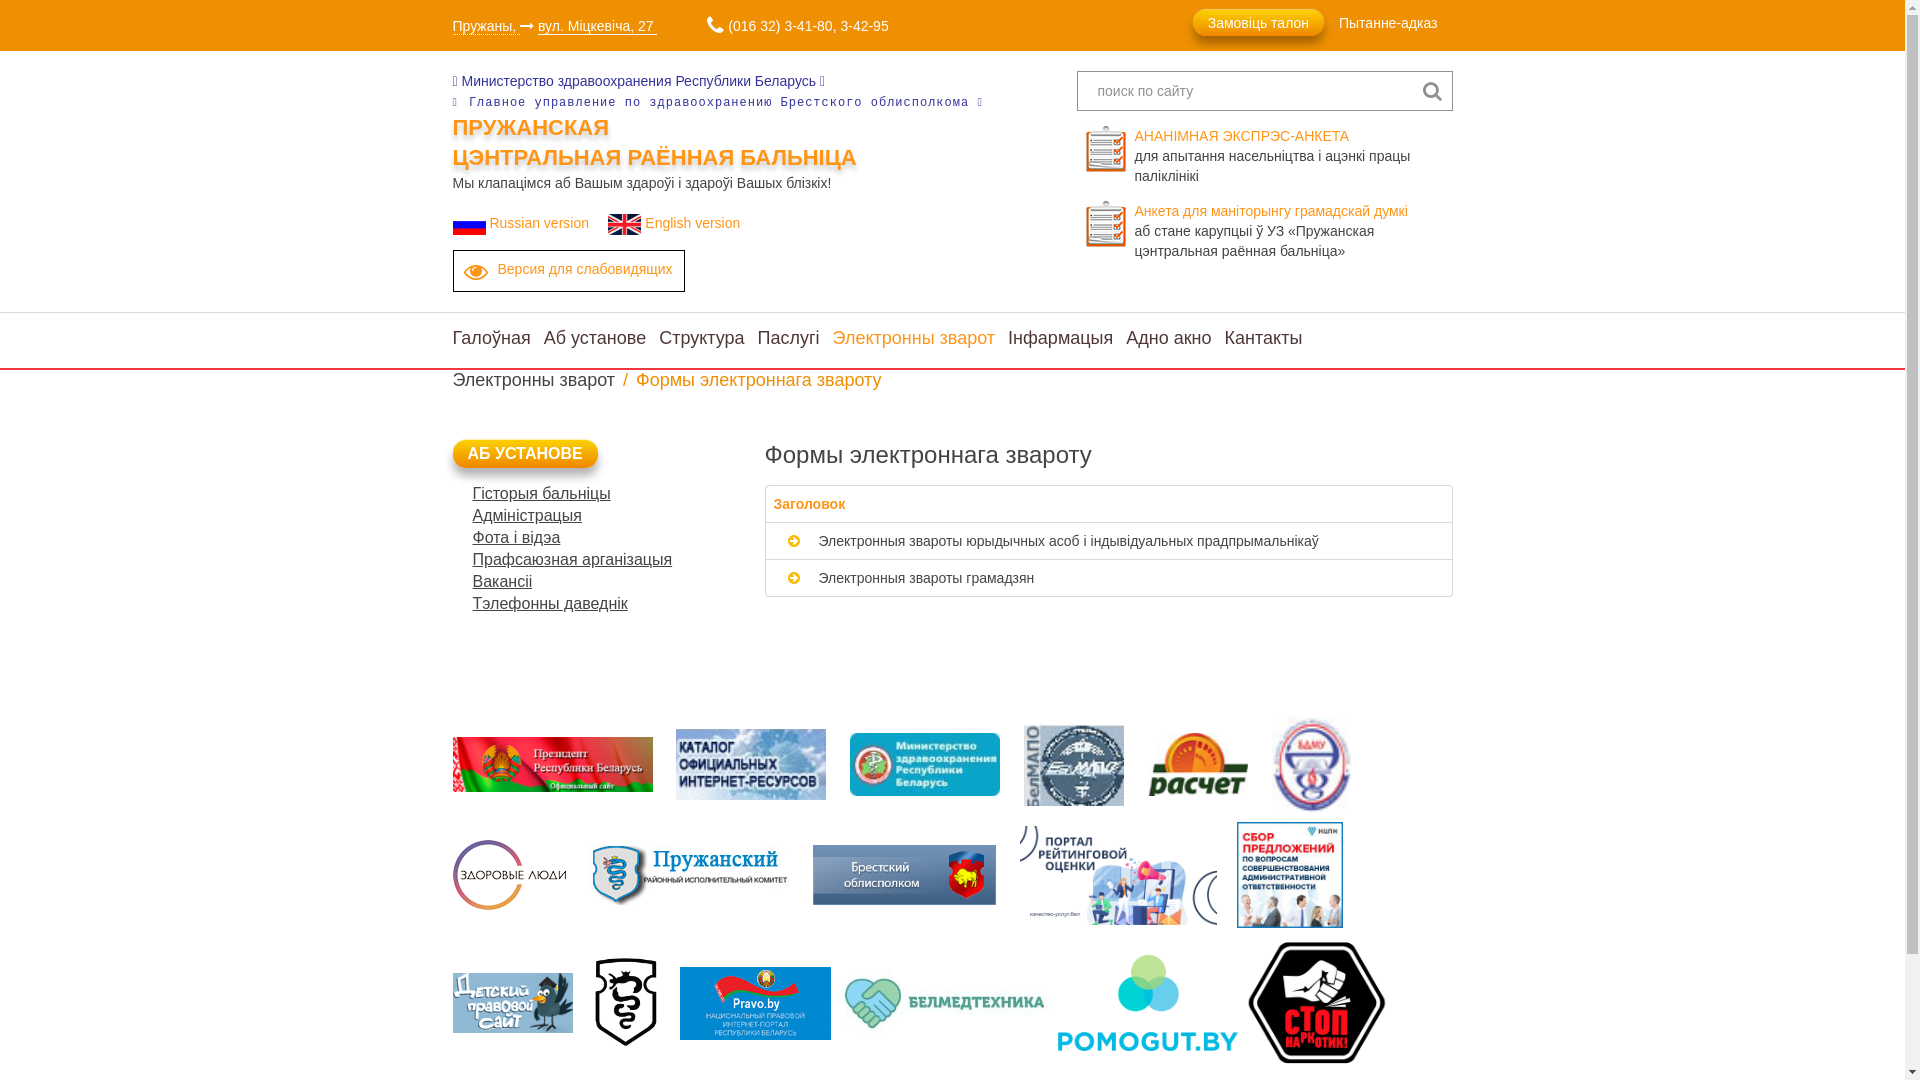 The width and height of the screenshot is (1920, 1080). I want to click on Russian version    , so click(528, 223).